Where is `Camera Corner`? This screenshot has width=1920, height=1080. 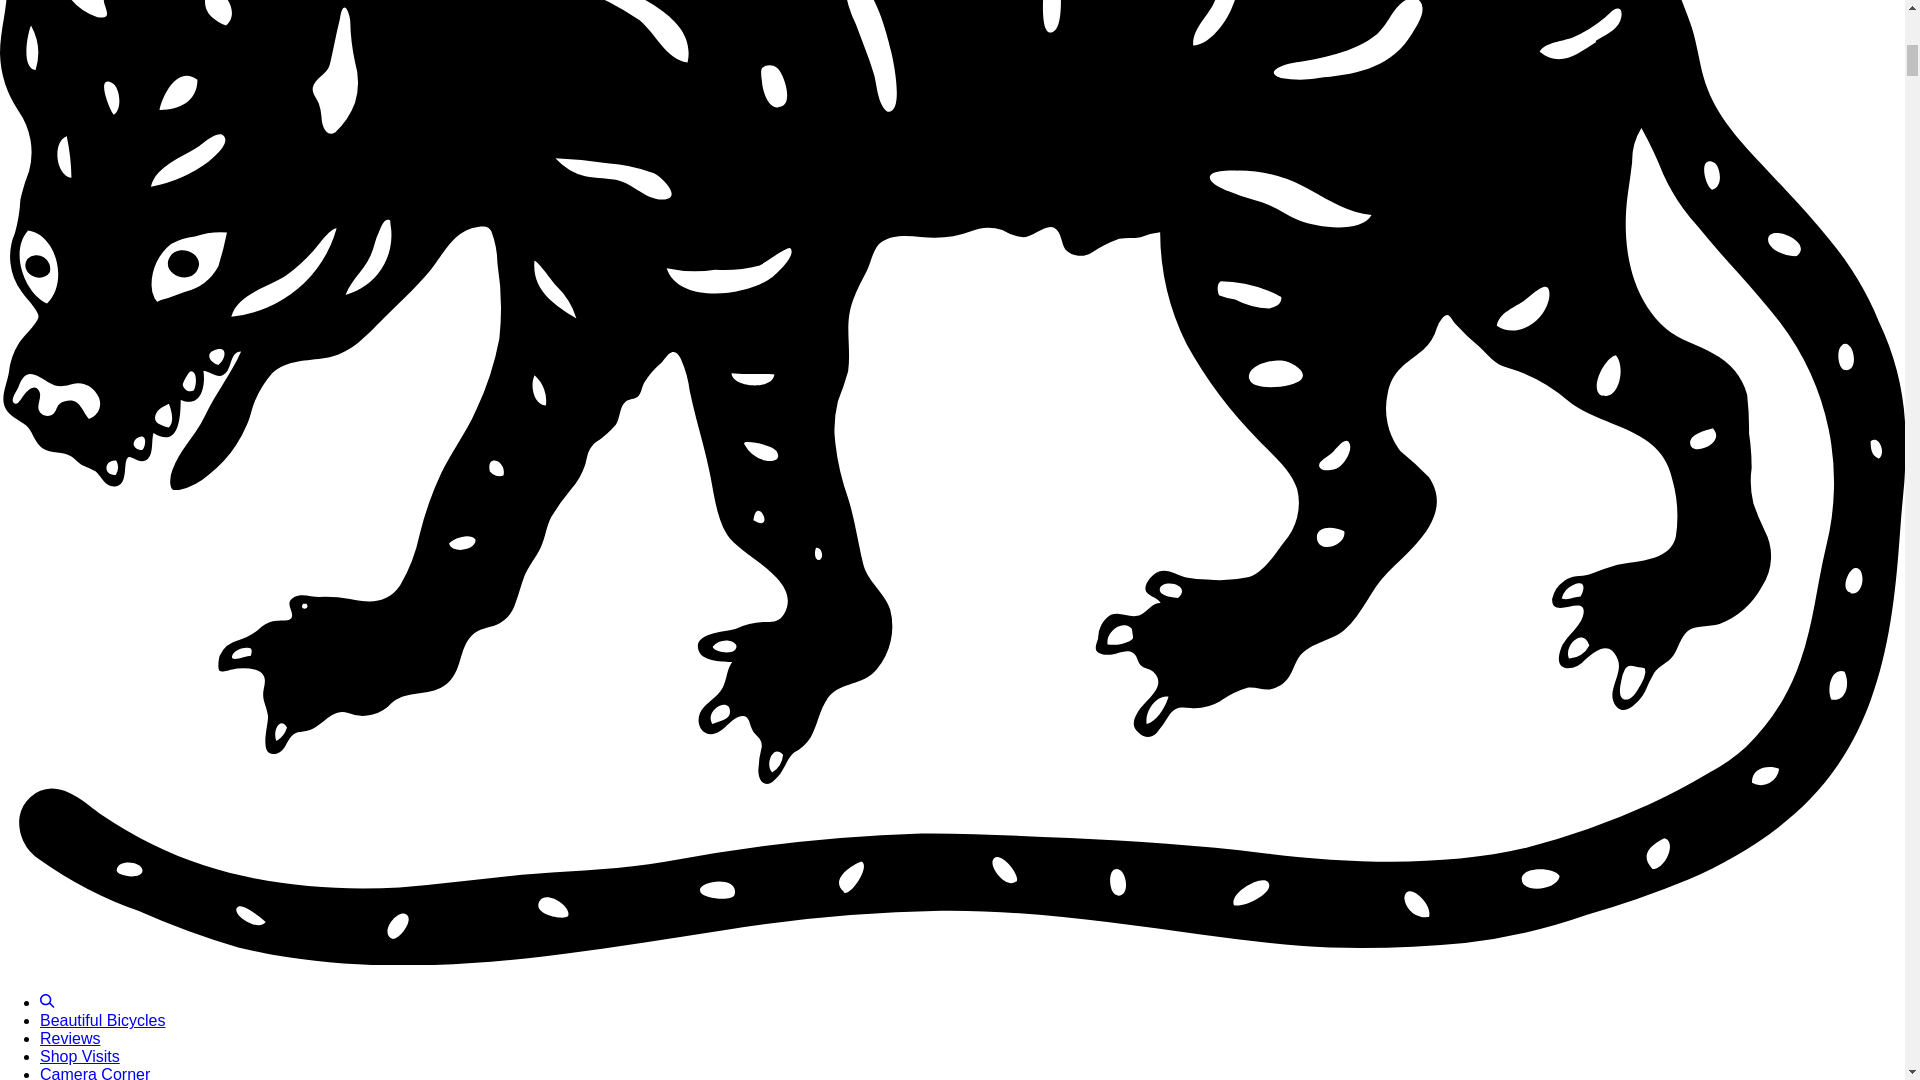 Camera Corner is located at coordinates (94, 1072).